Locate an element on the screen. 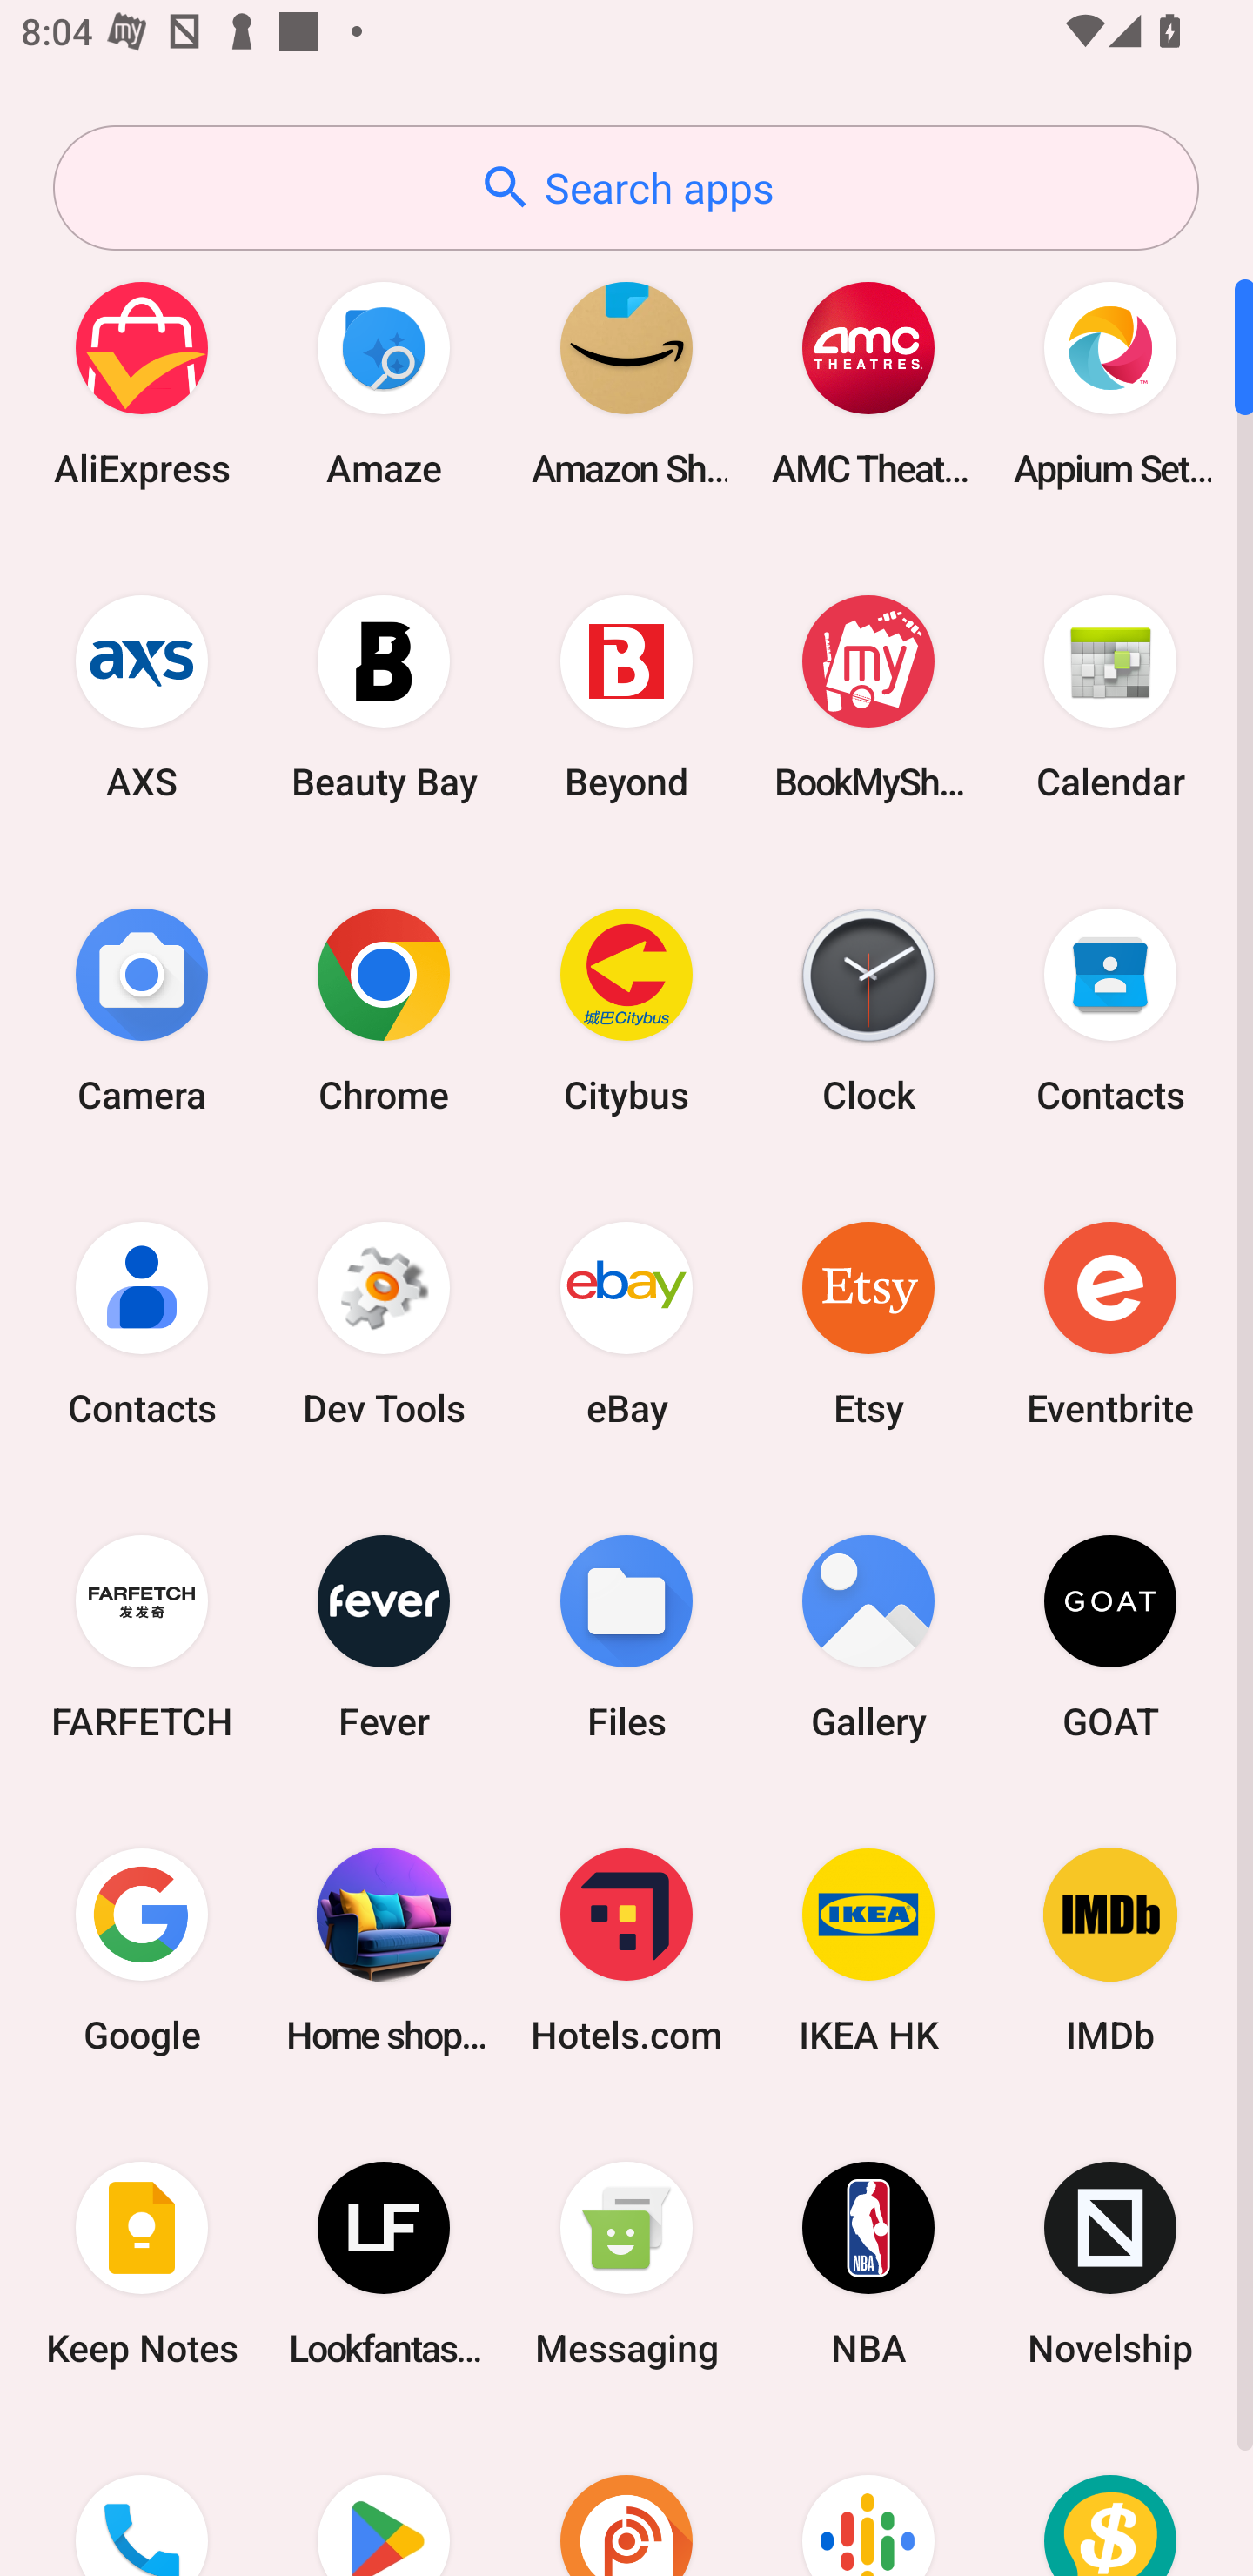  BookMyShow is located at coordinates (868, 696).